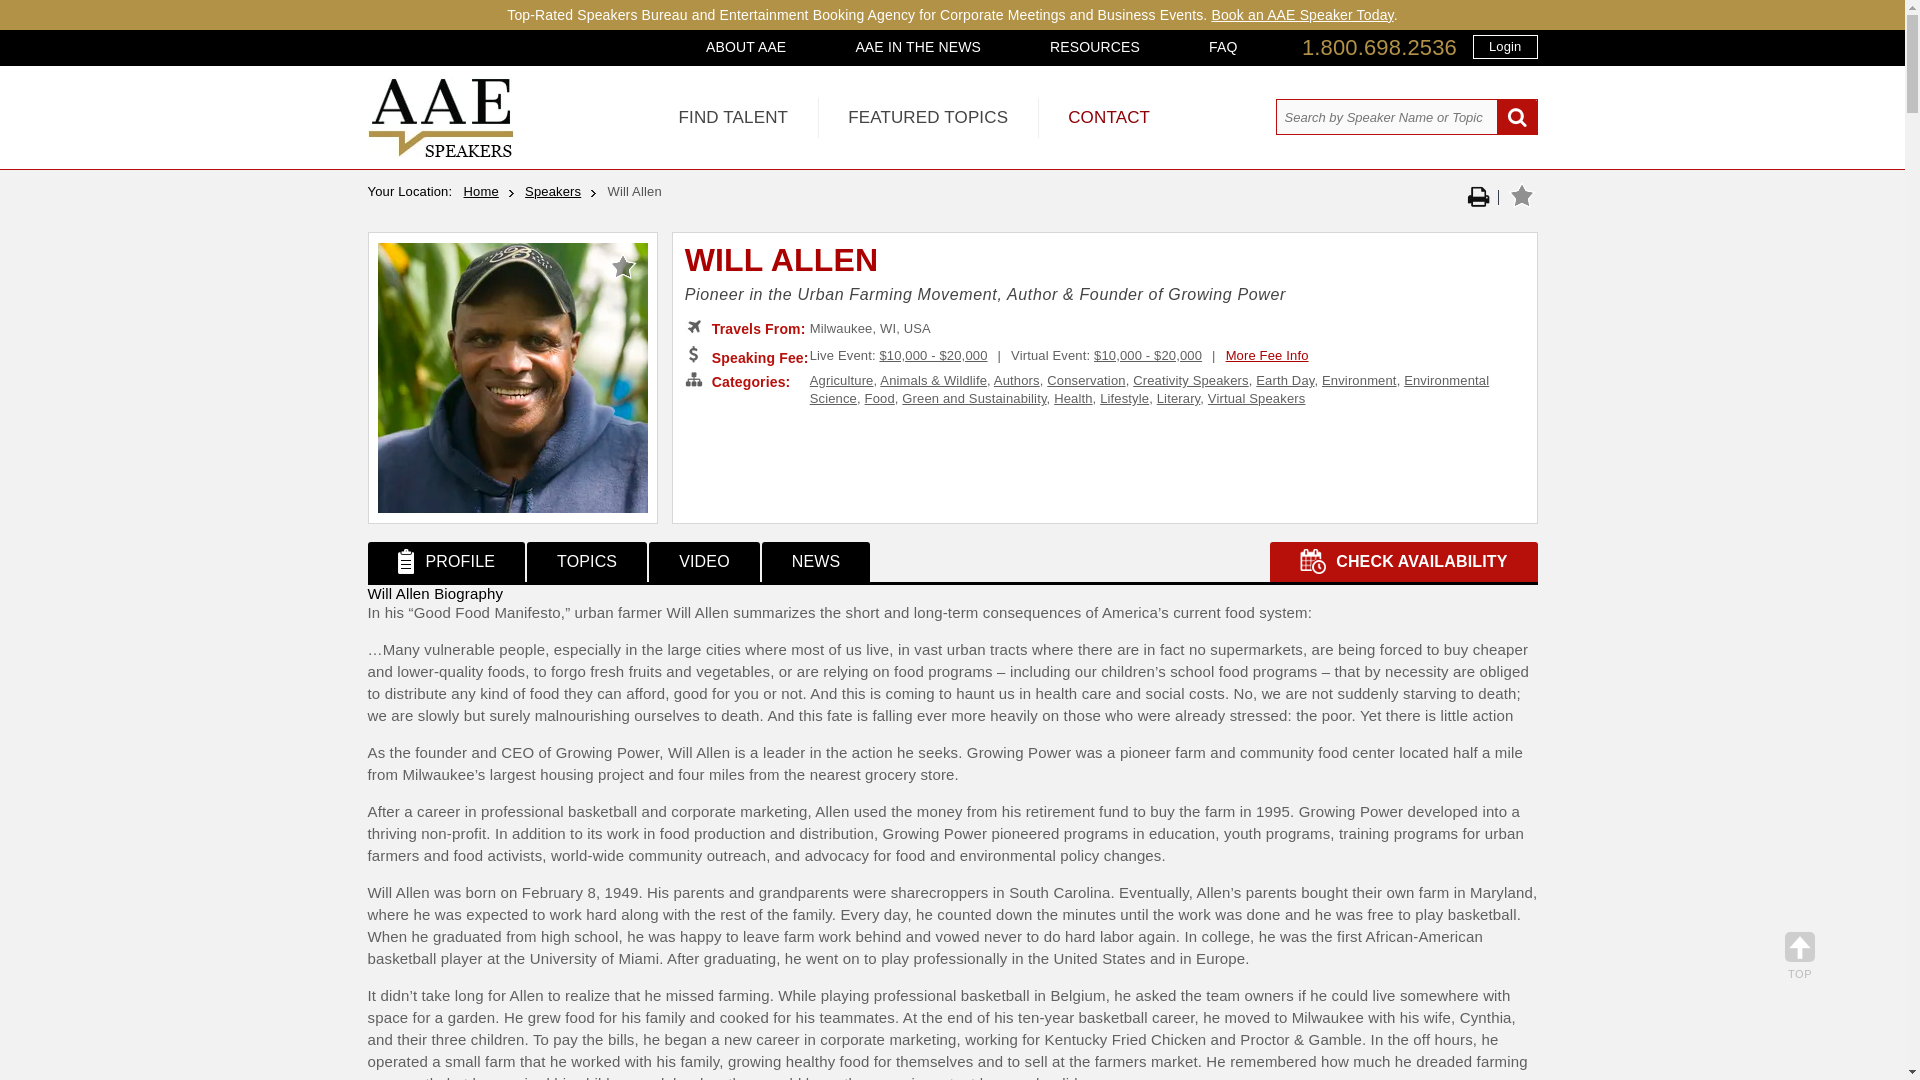 The image size is (1920, 1080). Describe the element at coordinates (1379, 48) in the screenshot. I see `1.800.698.2536` at that location.